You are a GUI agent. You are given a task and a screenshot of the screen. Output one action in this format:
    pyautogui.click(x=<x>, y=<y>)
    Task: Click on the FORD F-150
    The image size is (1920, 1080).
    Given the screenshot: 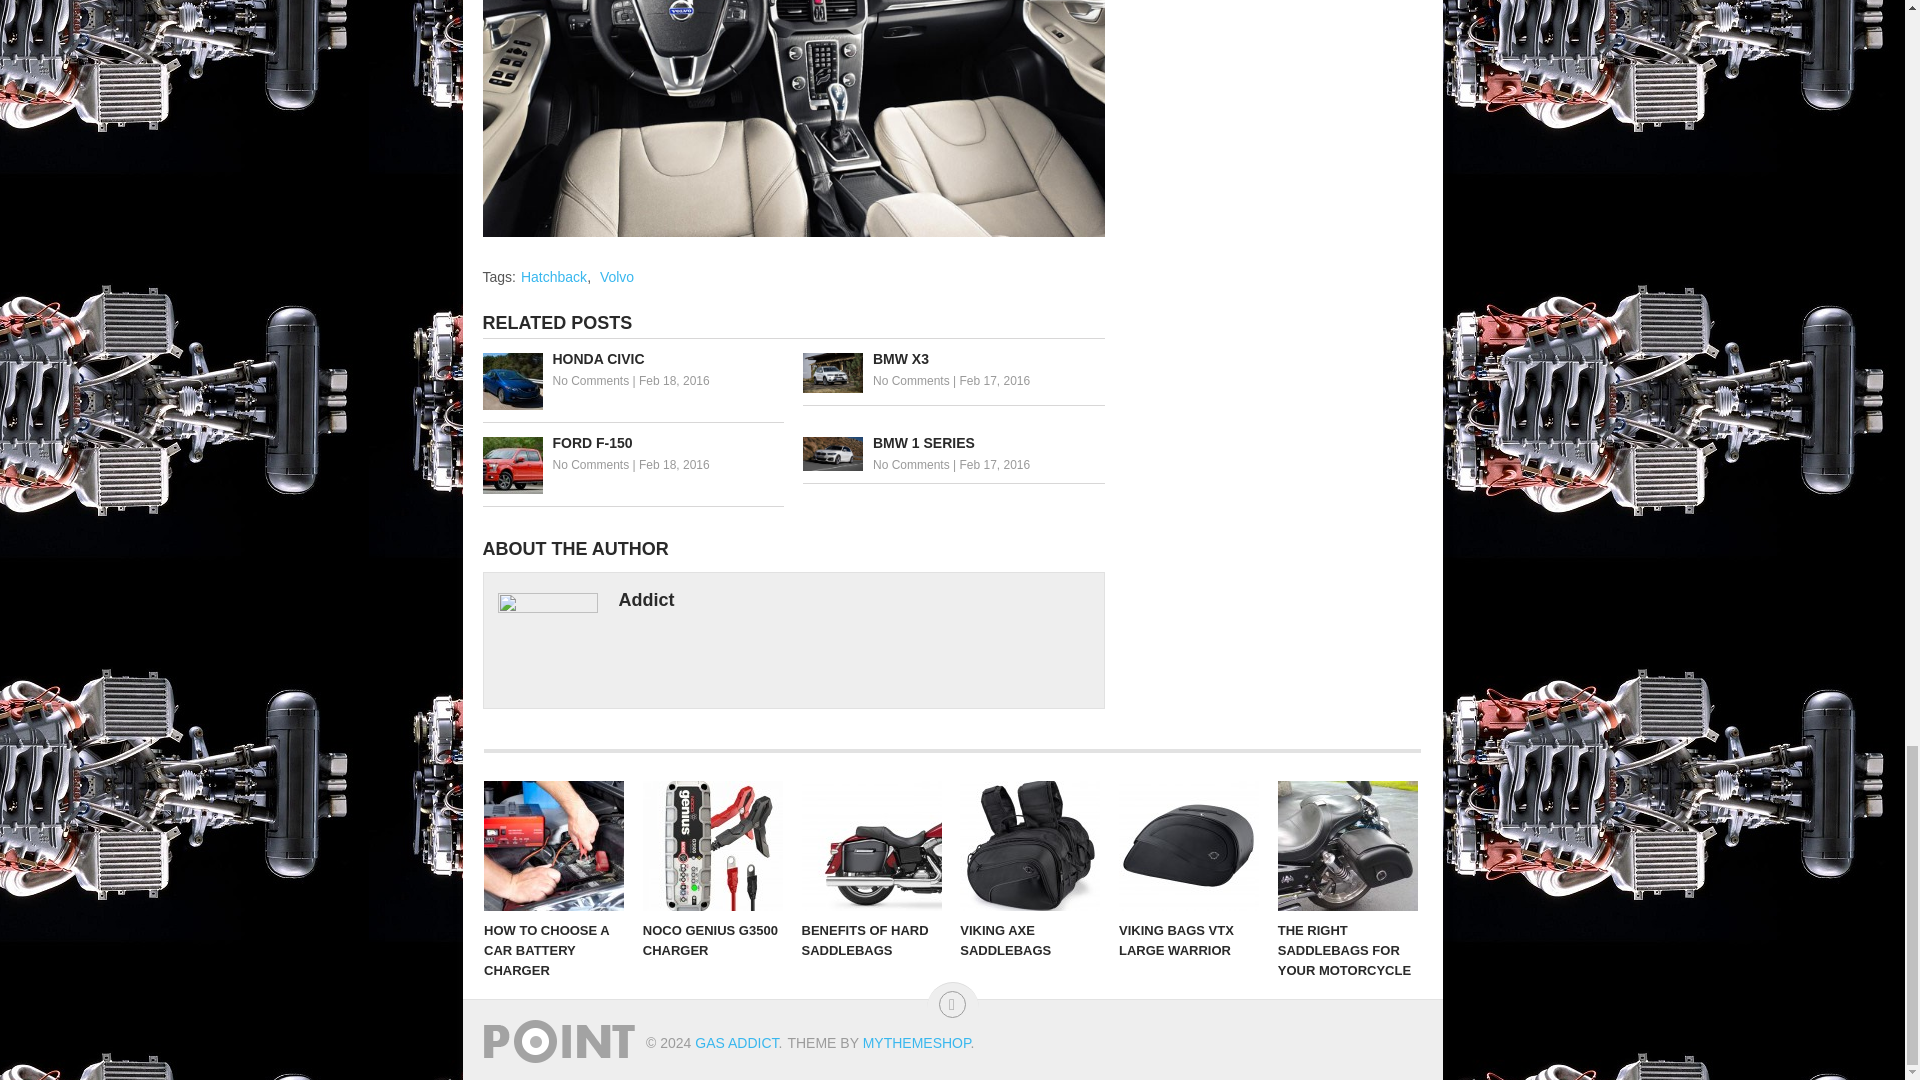 What is the action you would take?
    pyautogui.click(x=632, y=443)
    